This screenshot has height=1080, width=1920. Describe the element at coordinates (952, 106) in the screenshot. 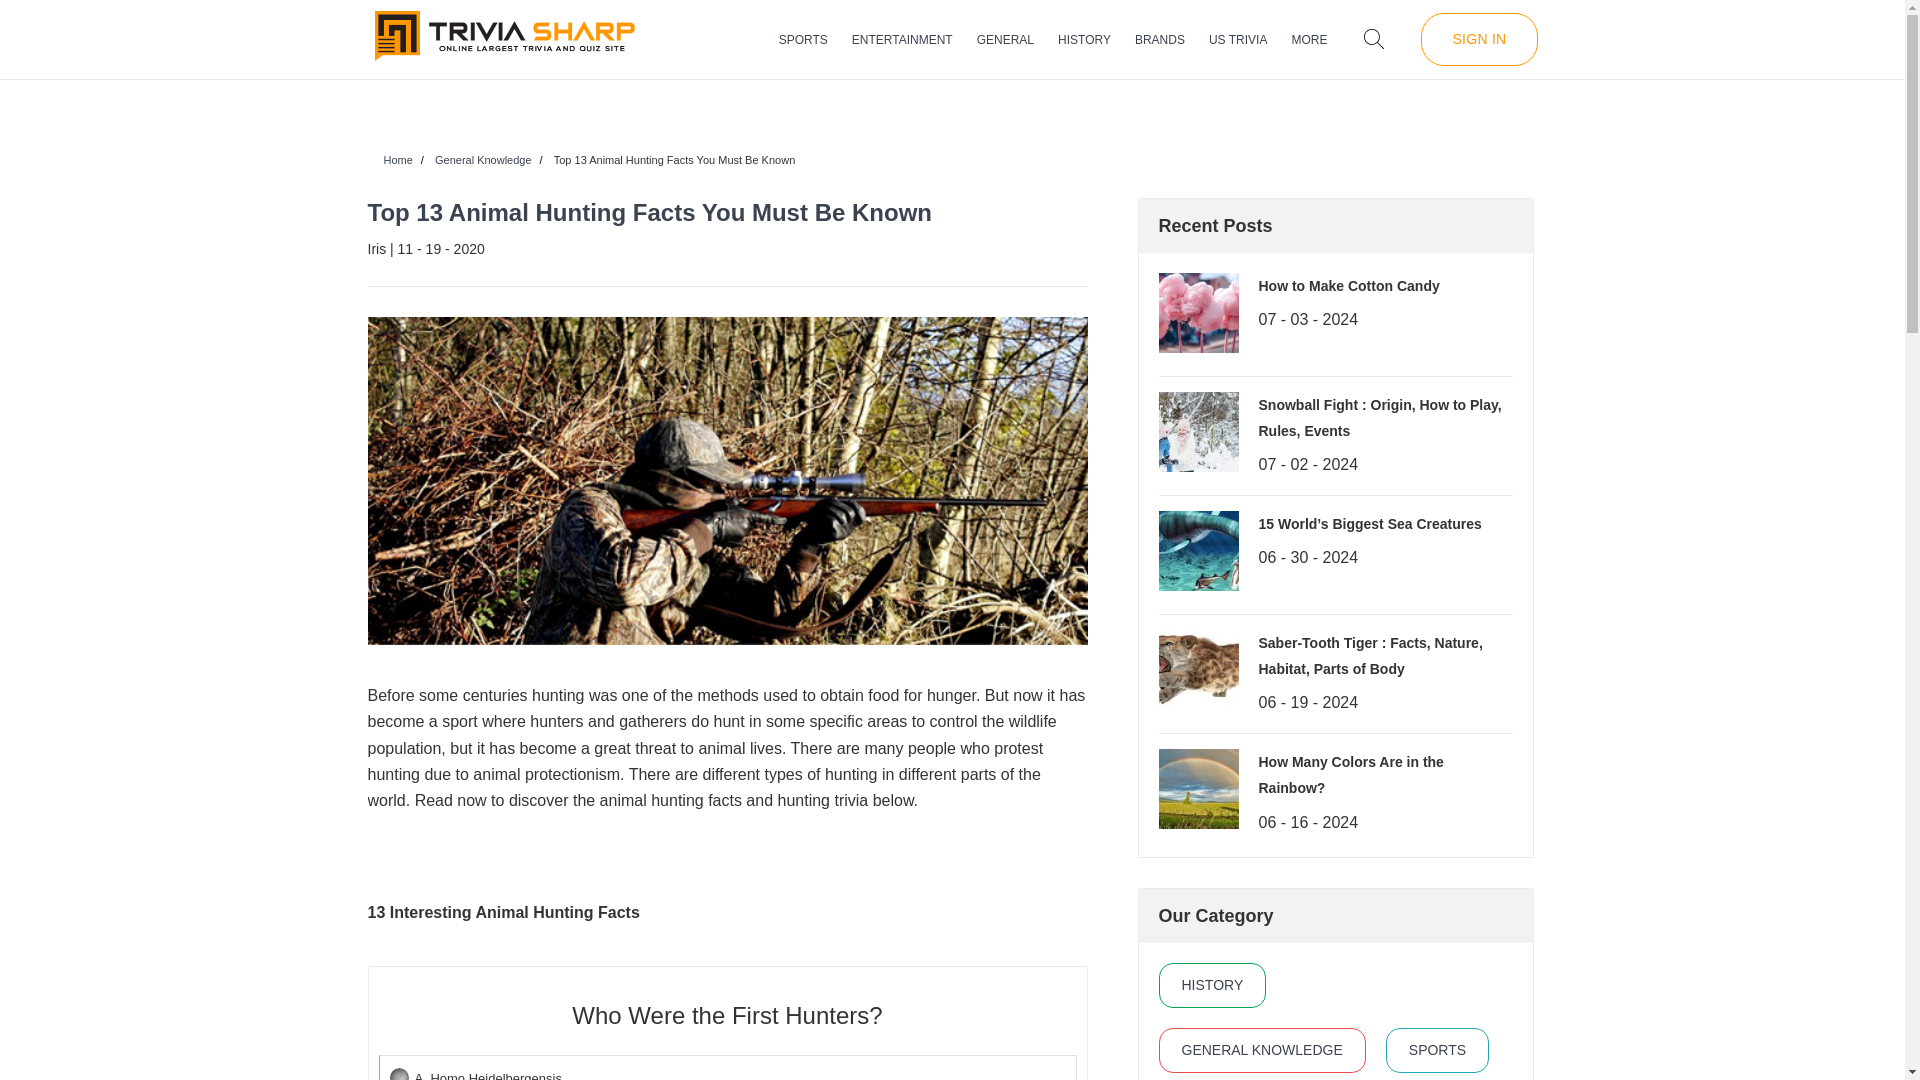

I see `FASHION` at that location.